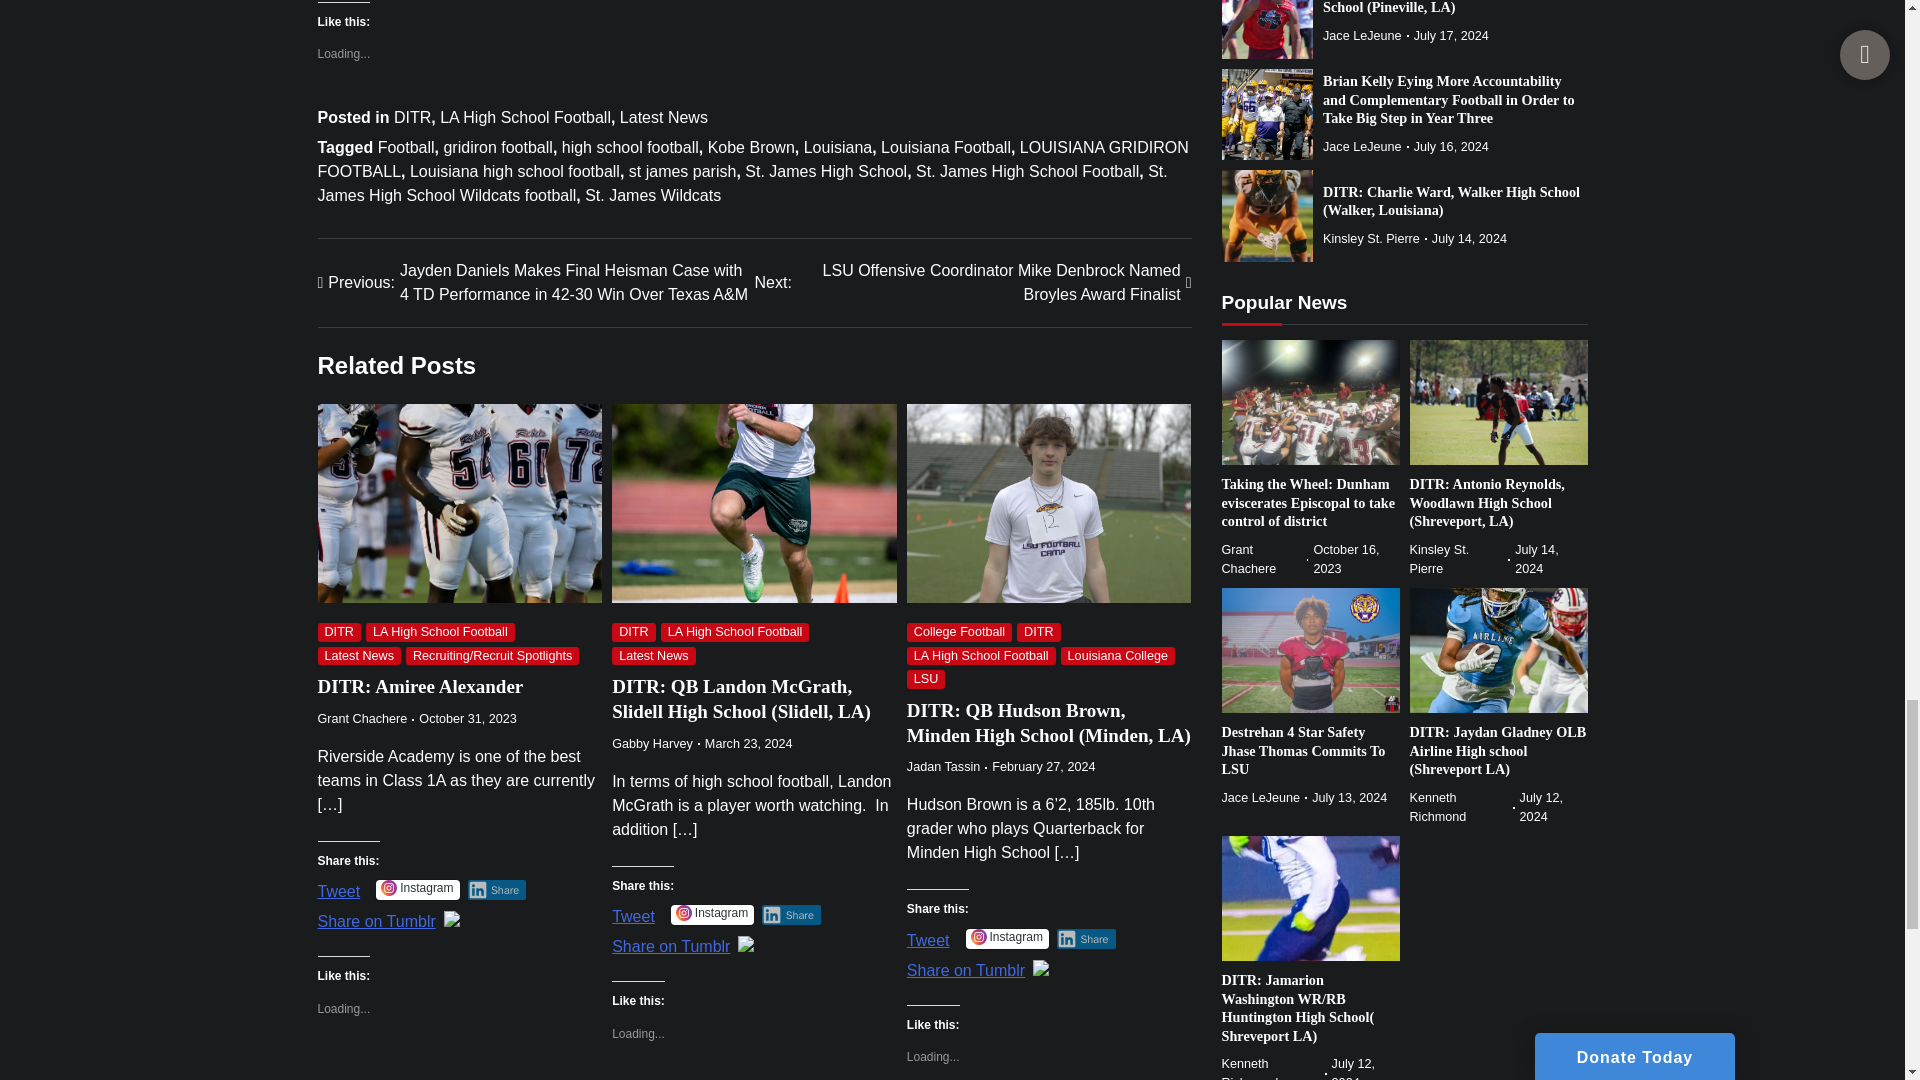 The height and width of the screenshot is (1080, 1920). I want to click on Click to share on Instagram, so click(712, 914).